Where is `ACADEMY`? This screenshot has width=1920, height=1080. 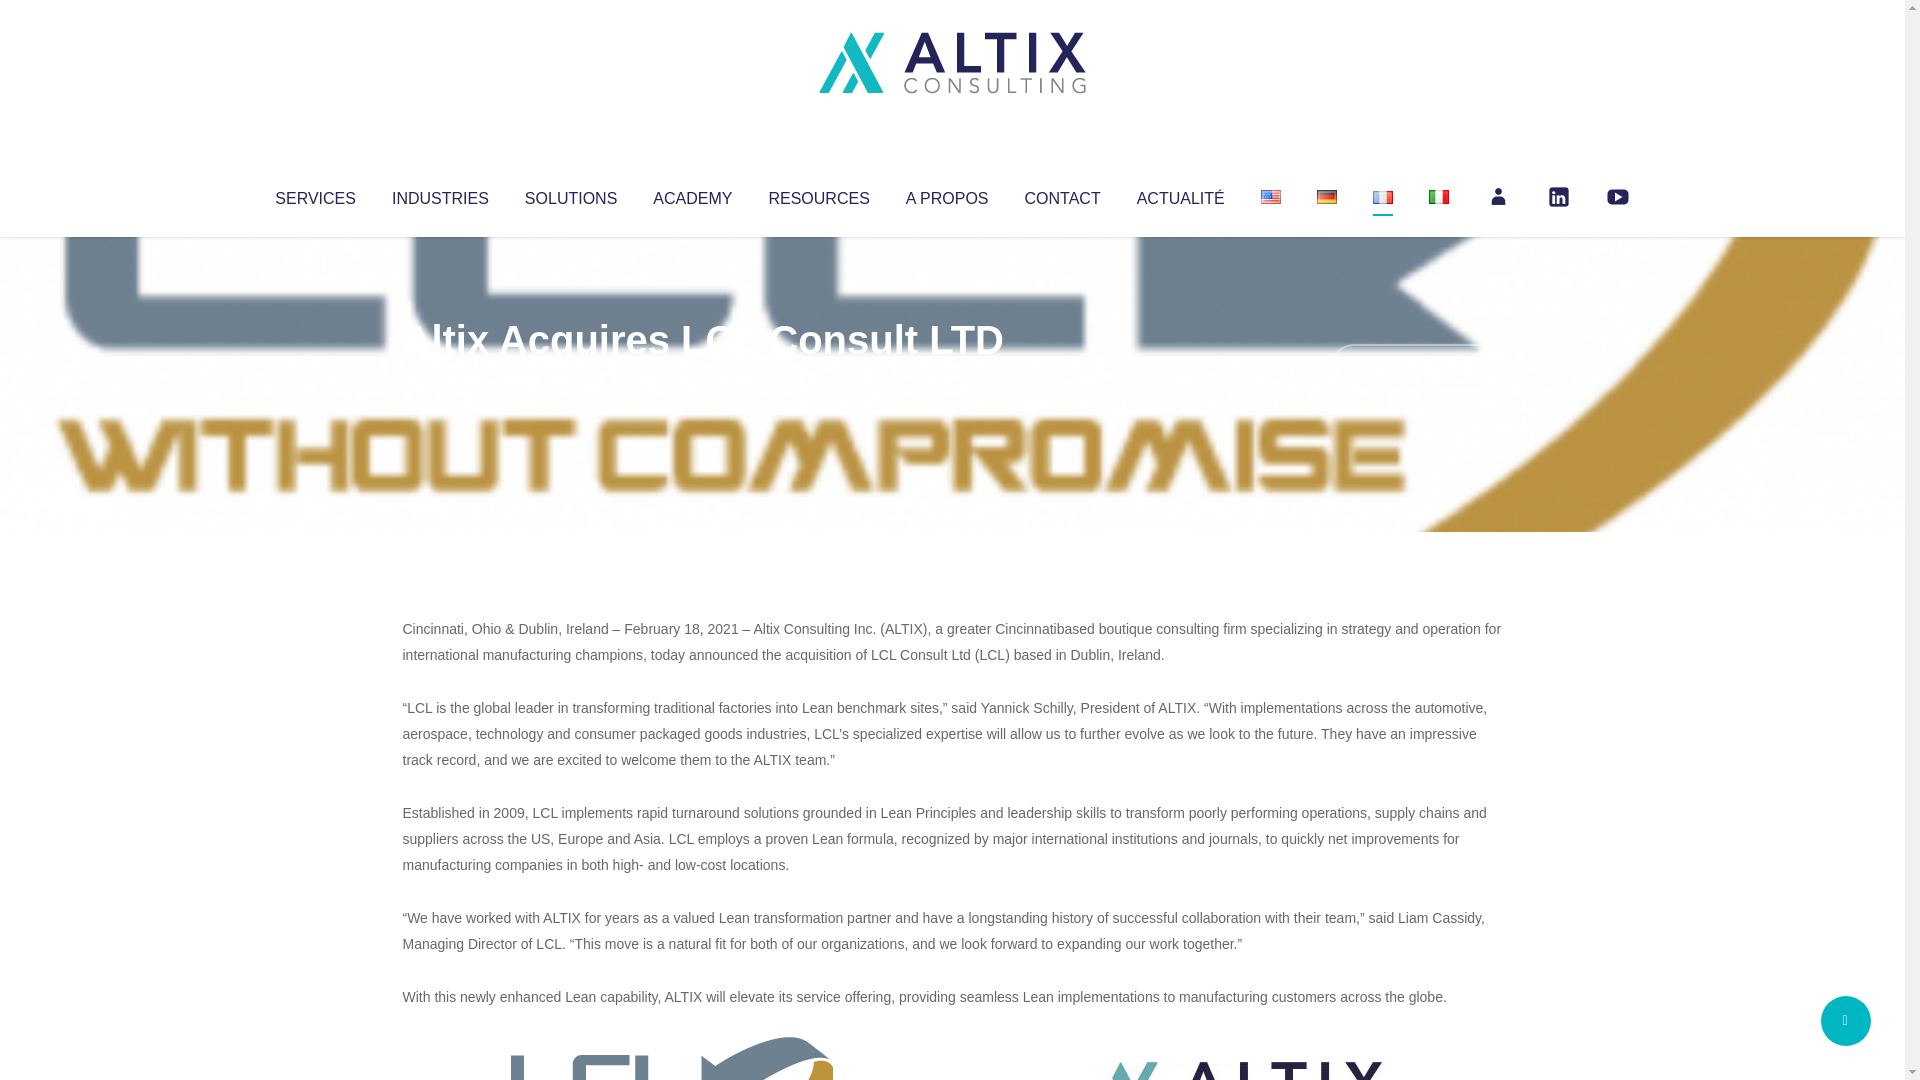
ACADEMY is located at coordinates (692, 194).